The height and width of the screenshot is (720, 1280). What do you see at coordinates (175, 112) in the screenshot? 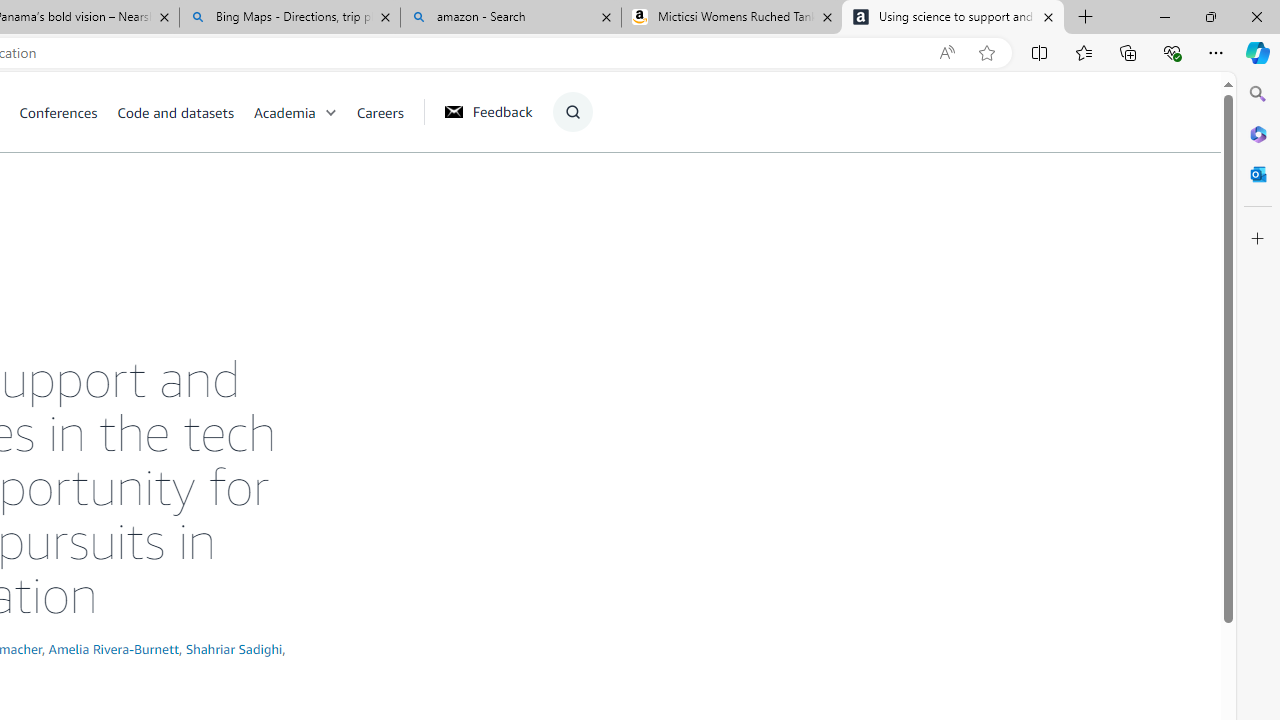
I see `Code and datasets` at bounding box center [175, 112].